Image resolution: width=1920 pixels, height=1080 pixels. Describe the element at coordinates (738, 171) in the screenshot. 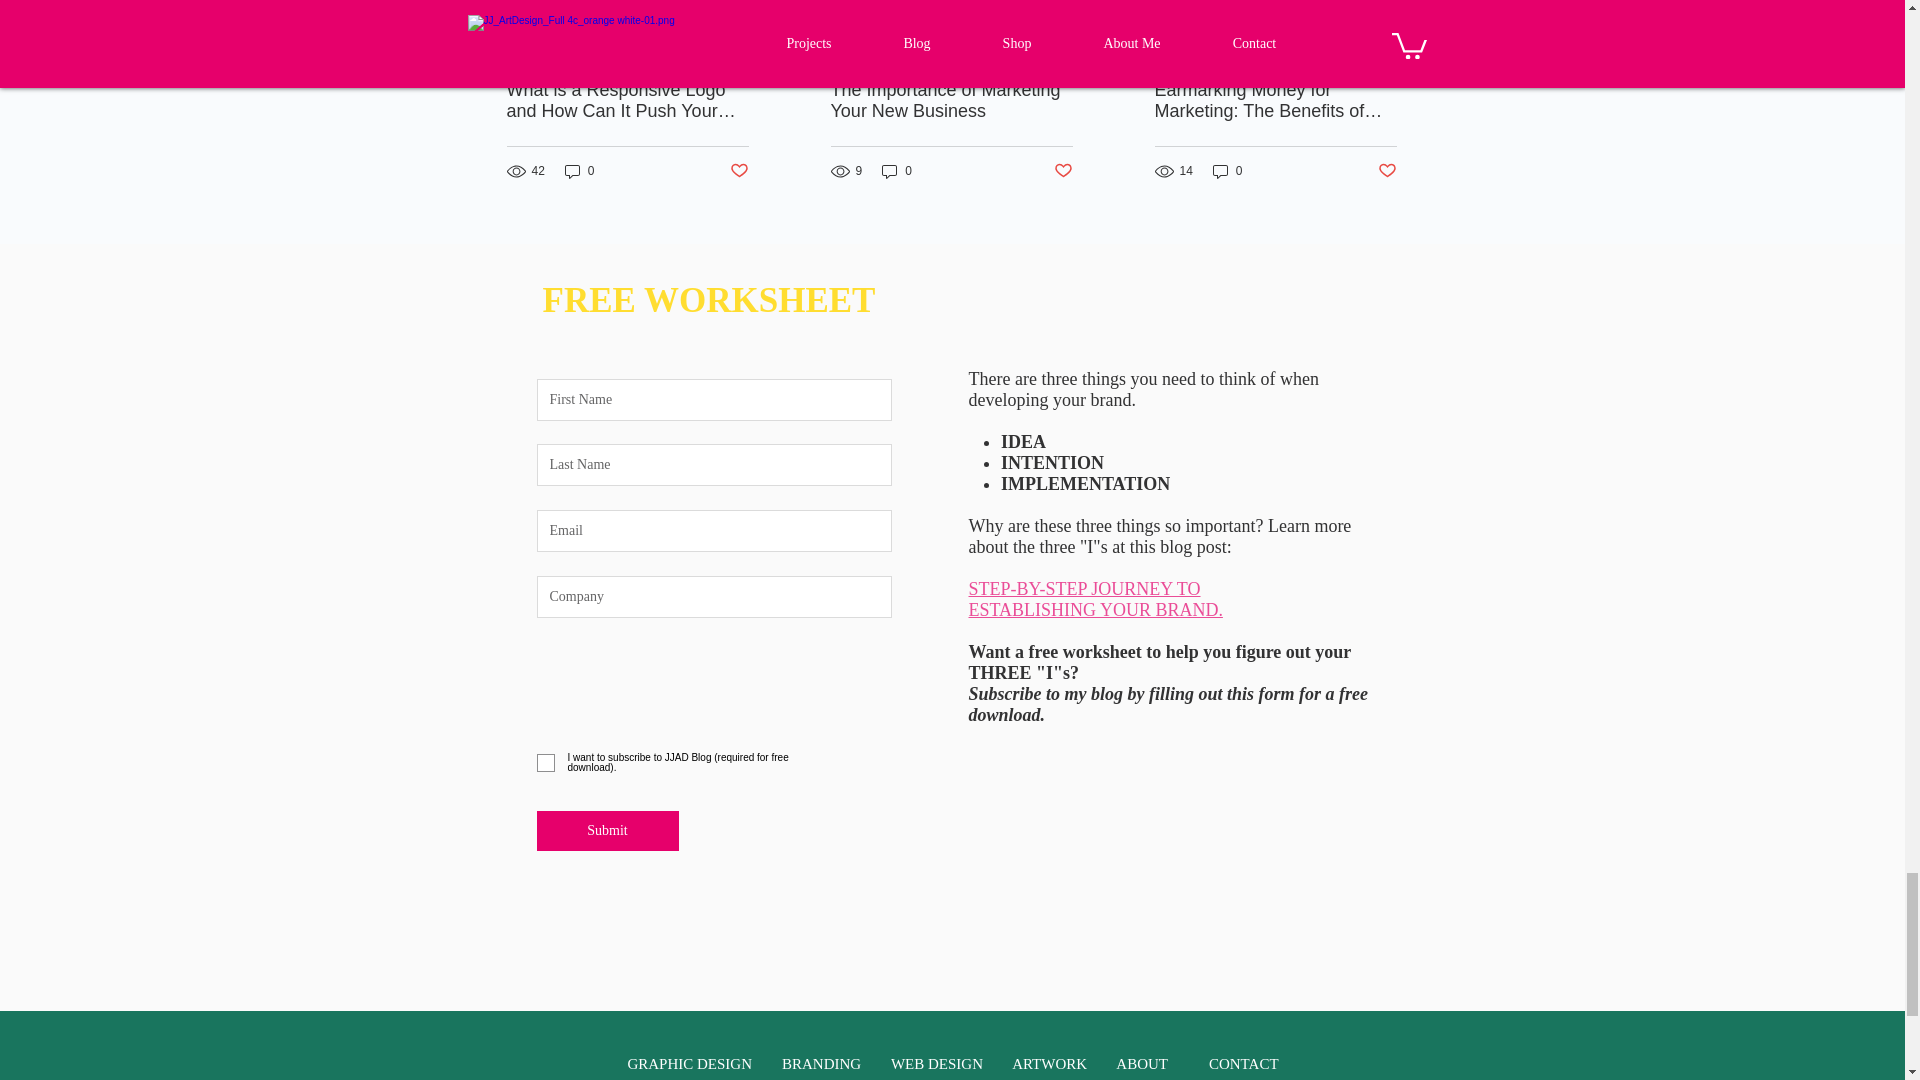

I see `Post not marked as liked` at that location.